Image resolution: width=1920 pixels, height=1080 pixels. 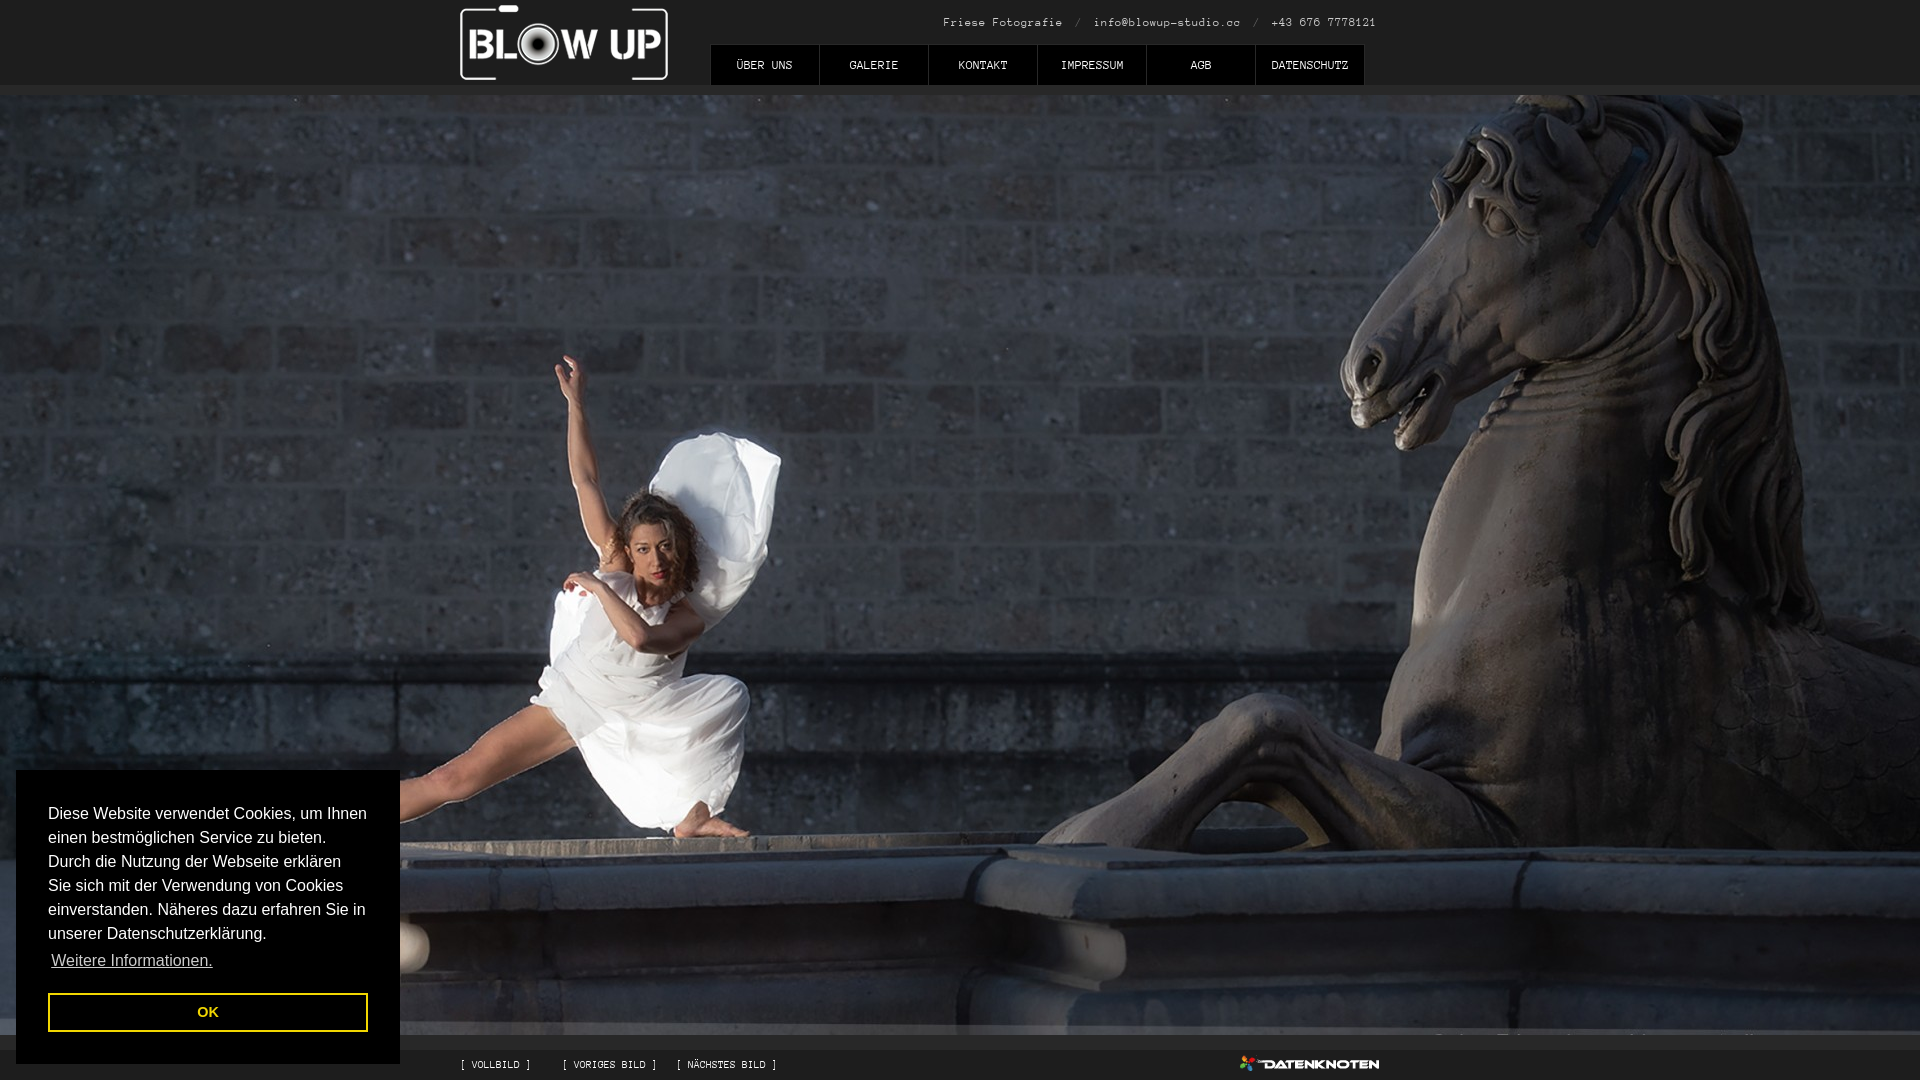 What do you see at coordinates (982, 70) in the screenshot?
I see `KONTAKT` at bounding box center [982, 70].